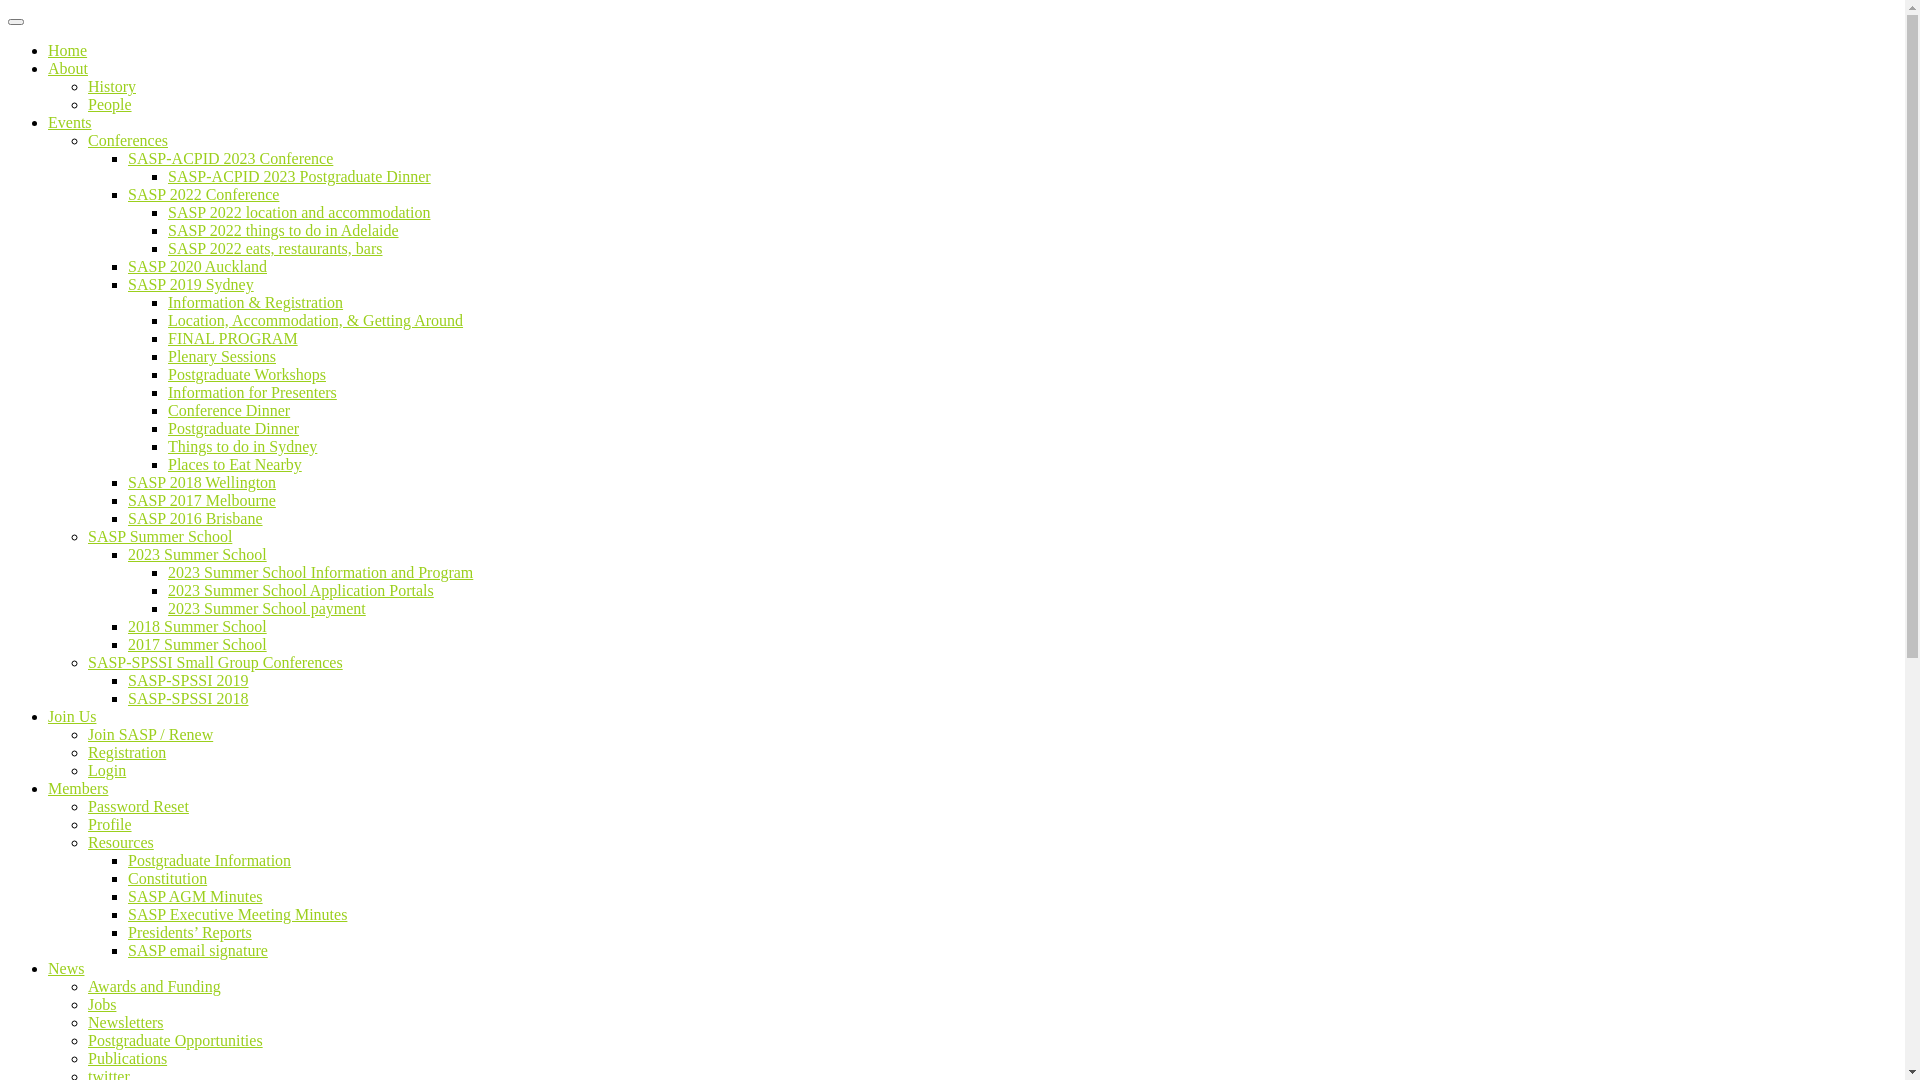  I want to click on SASP 2022 location and accommodation, so click(299, 212).